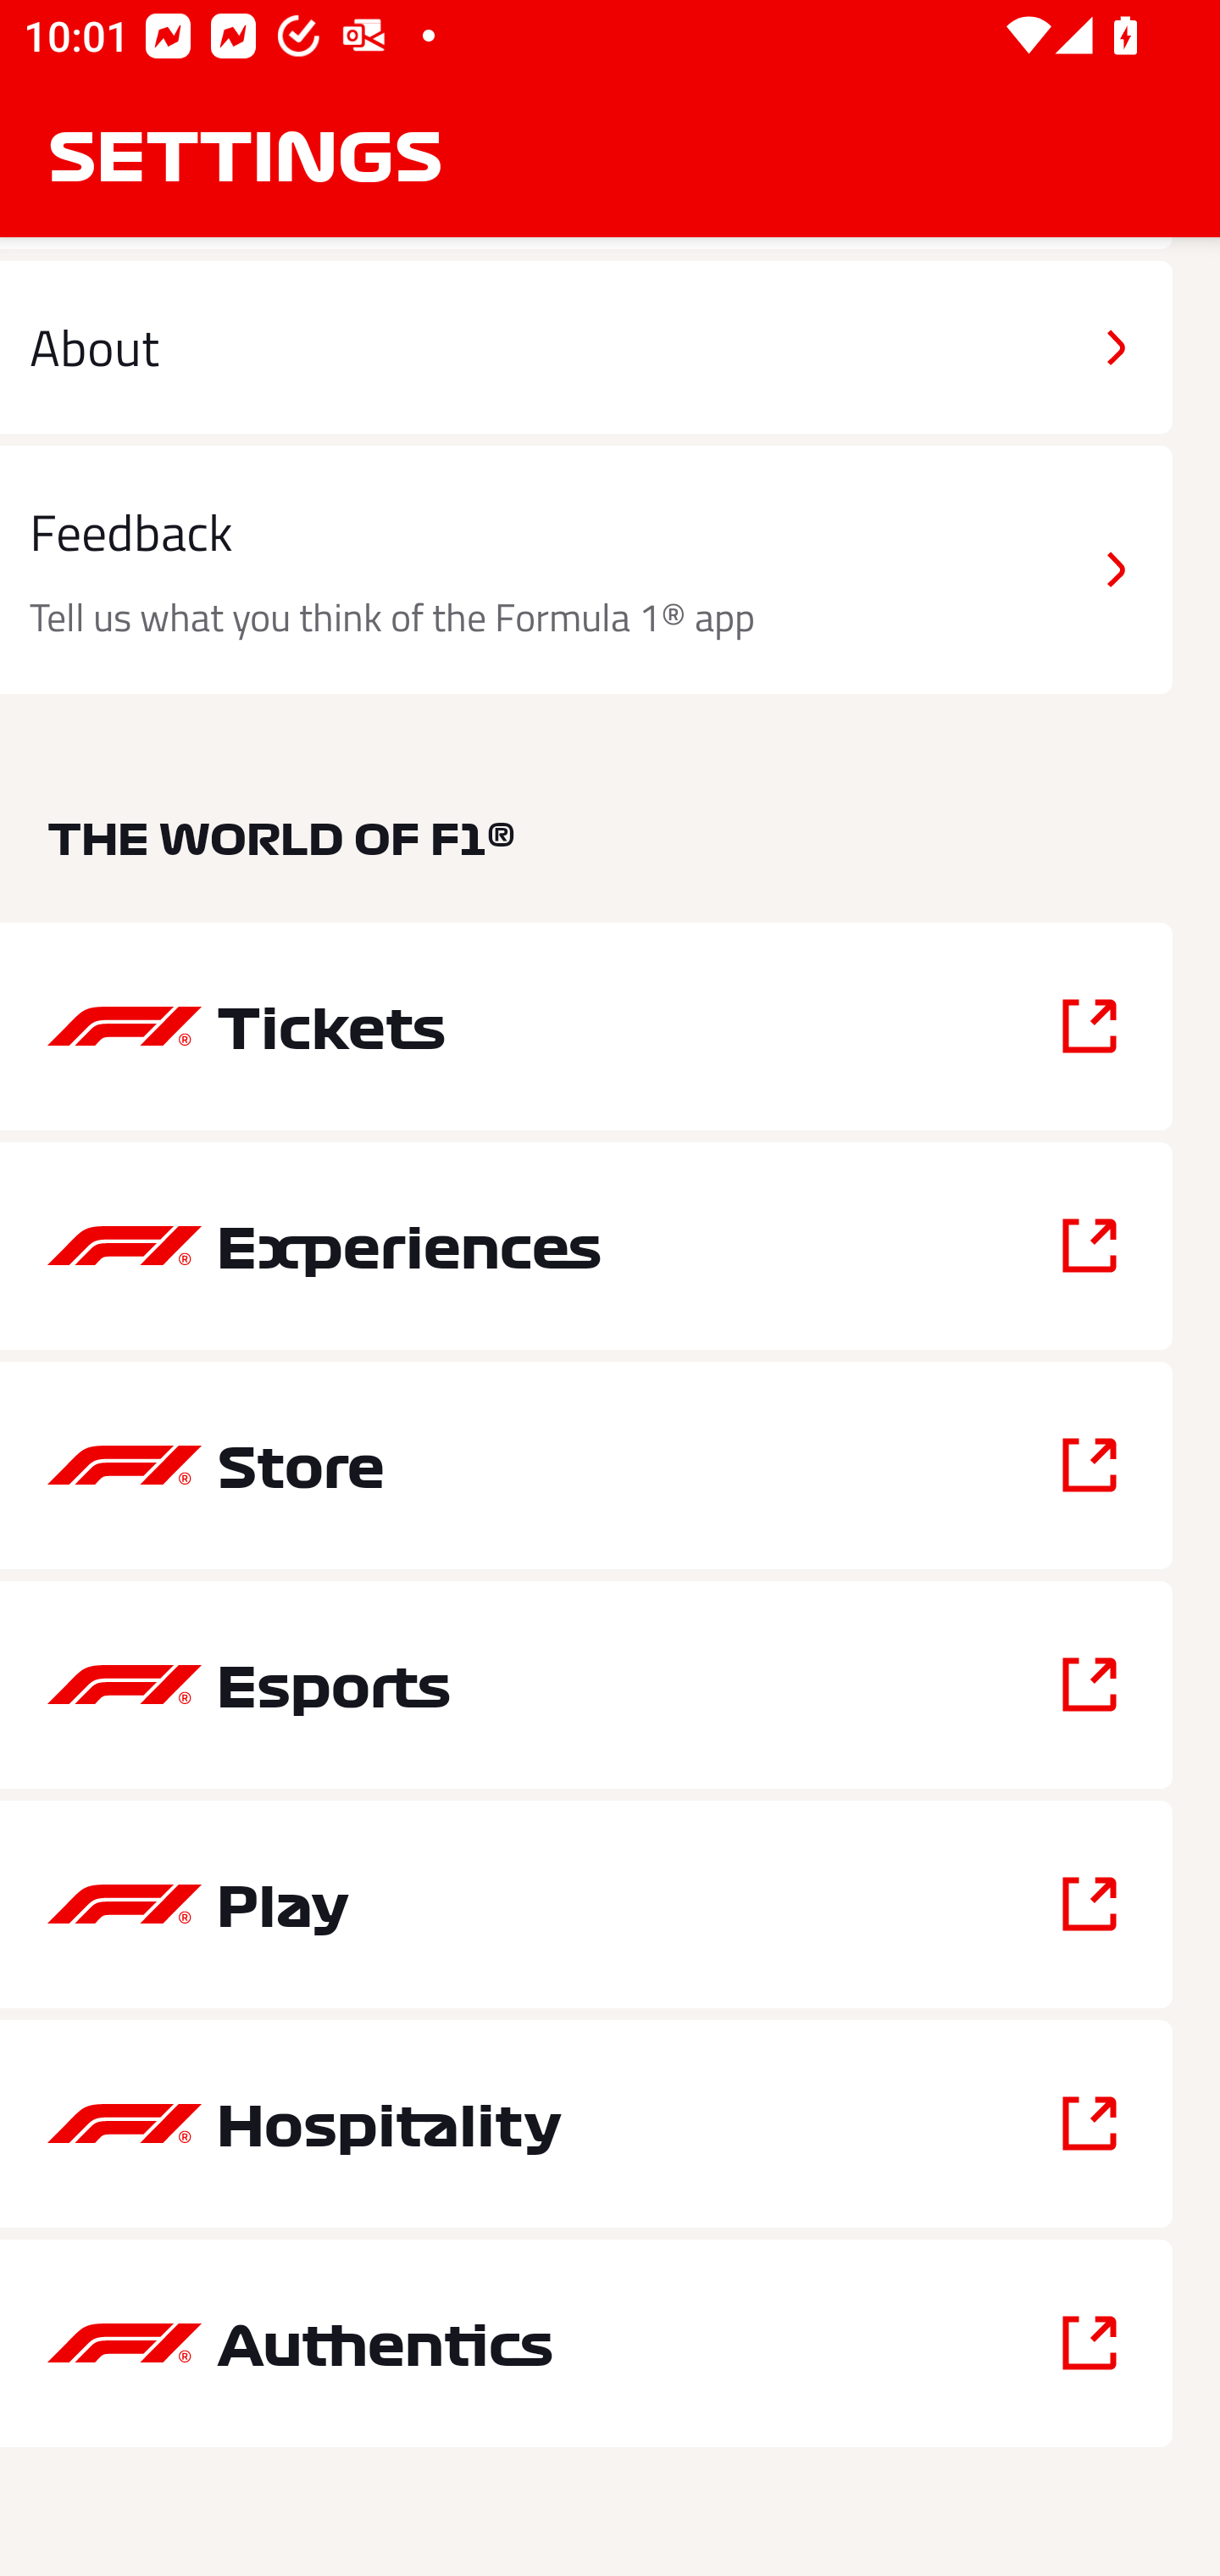 The height and width of the screenshot is (2576, 1220). Describe the element at coordinates (586, 1905) in the screenshot. I see `Play` at that location.